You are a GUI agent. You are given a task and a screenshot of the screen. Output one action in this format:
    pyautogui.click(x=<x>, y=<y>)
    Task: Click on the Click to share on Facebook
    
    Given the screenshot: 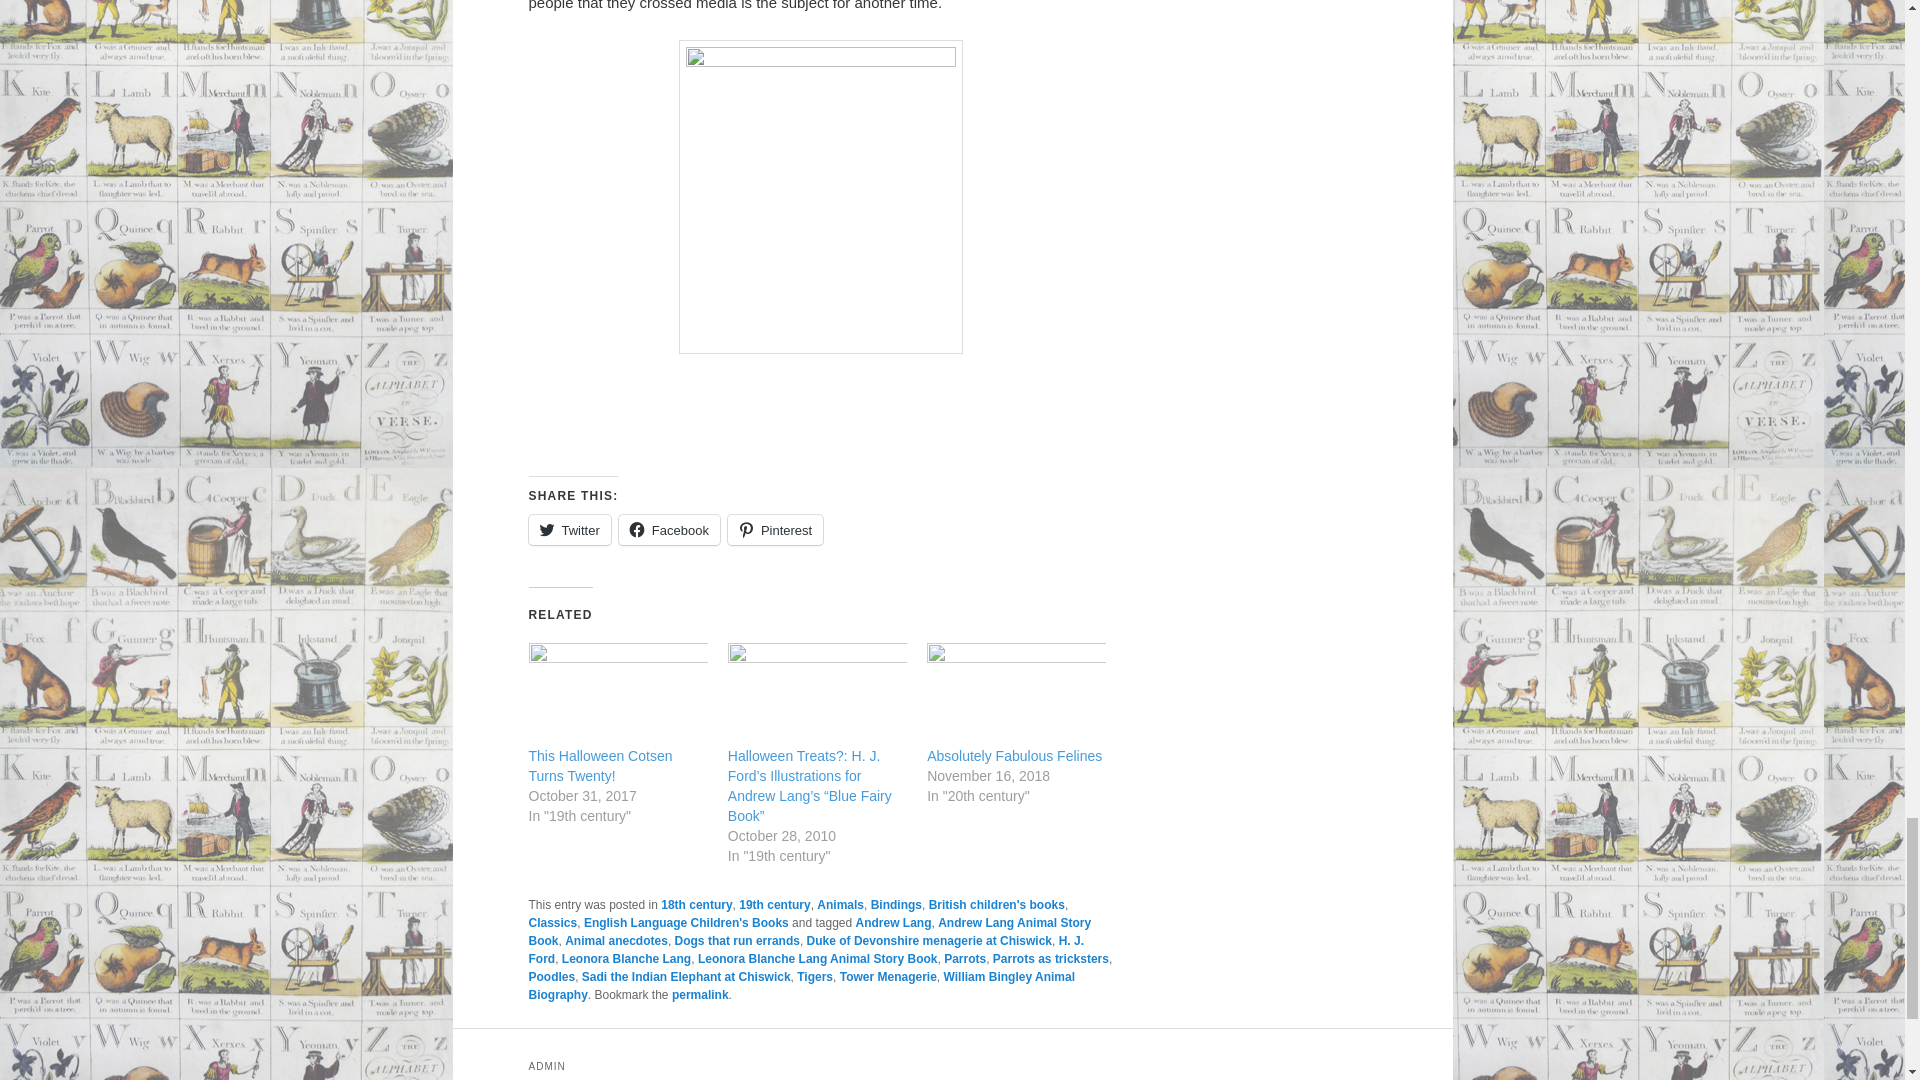 What is the action you would take?
    pyautogui.click(x=669, y=530)
    